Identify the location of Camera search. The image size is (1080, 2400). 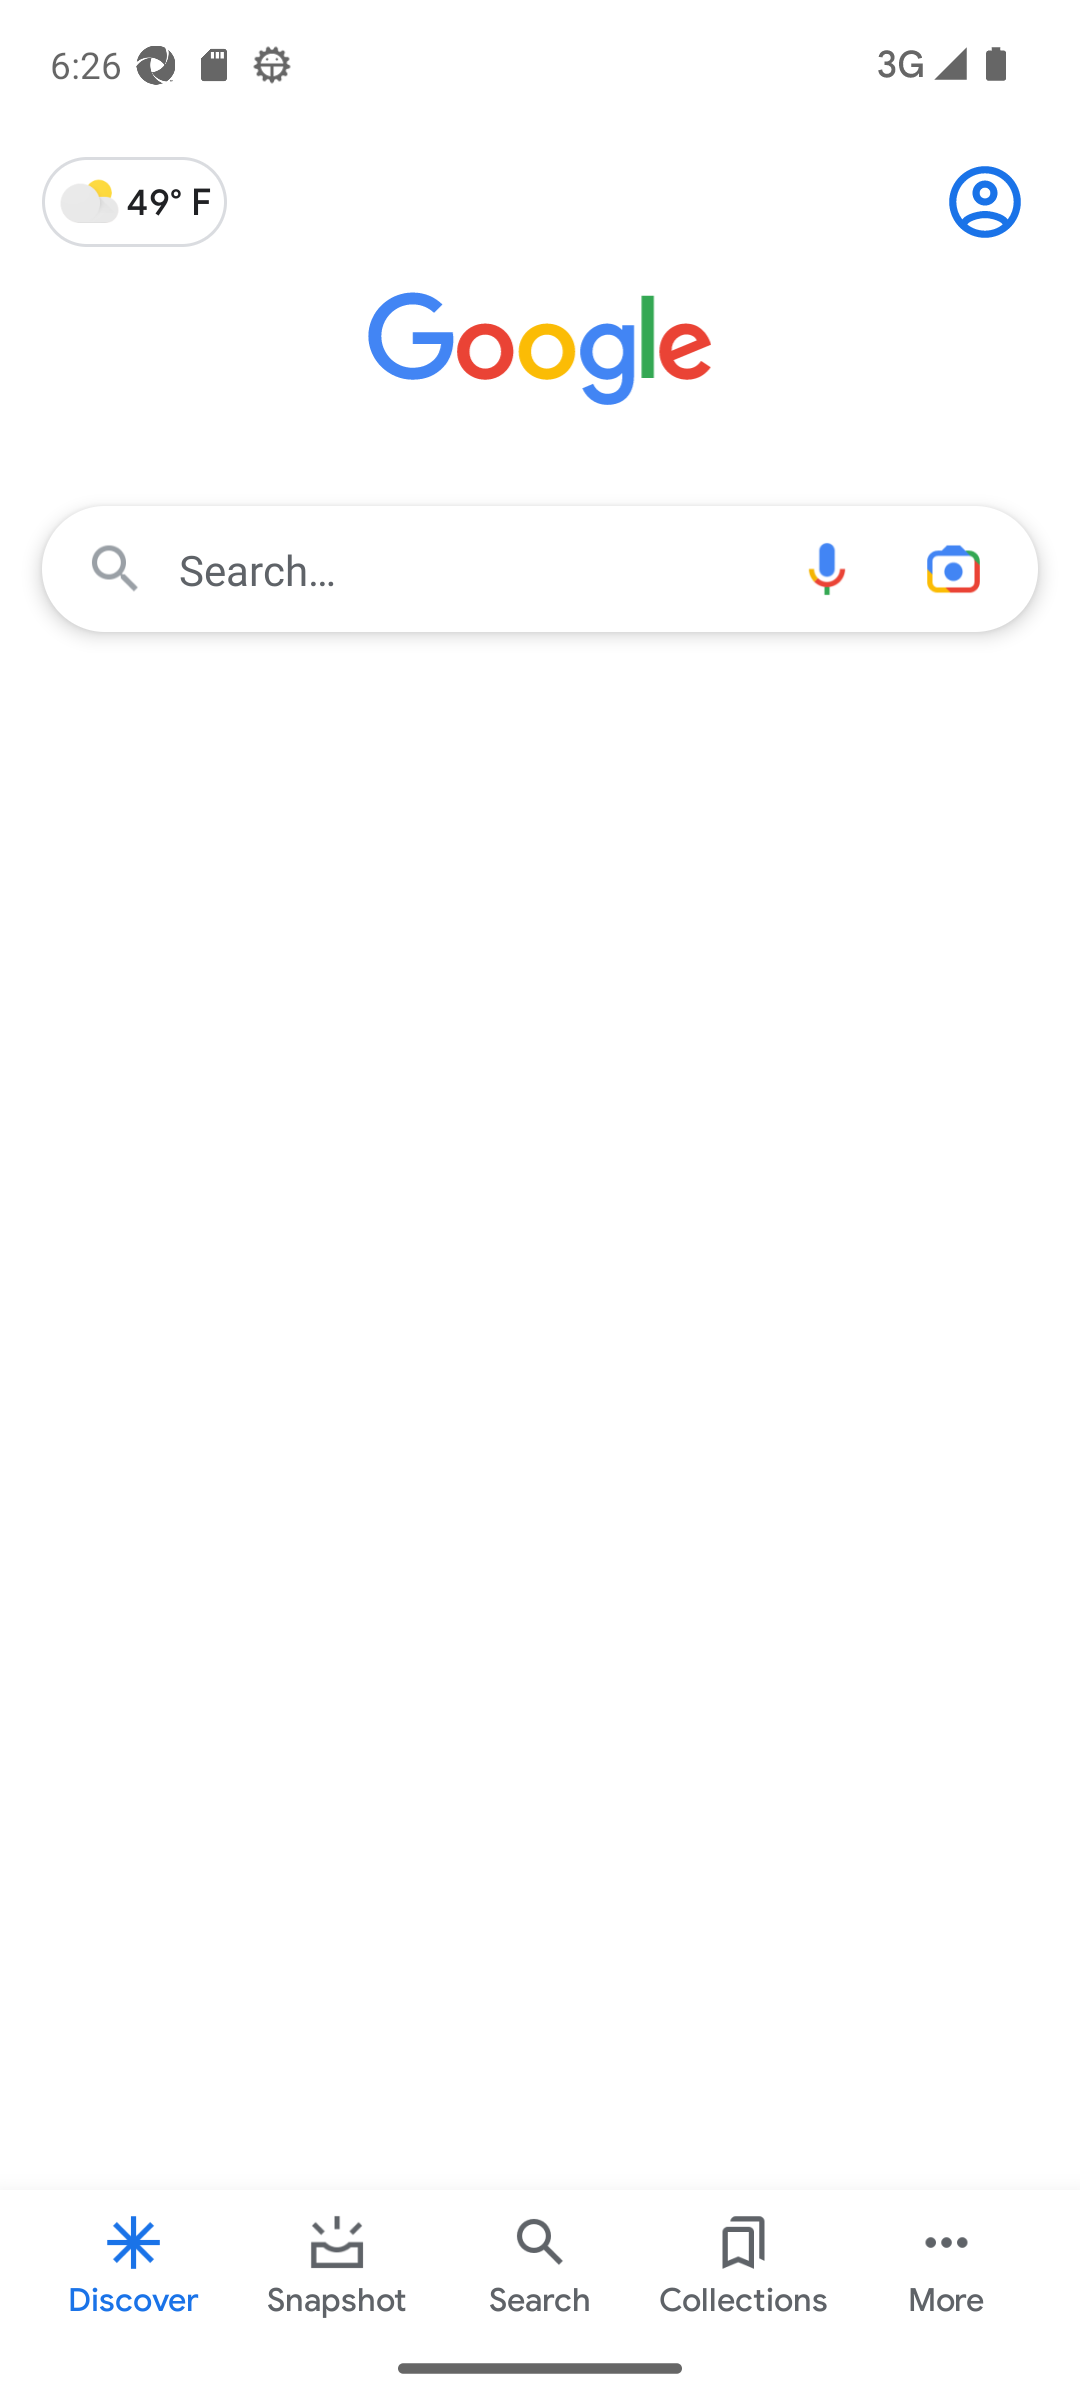
(964, 568).